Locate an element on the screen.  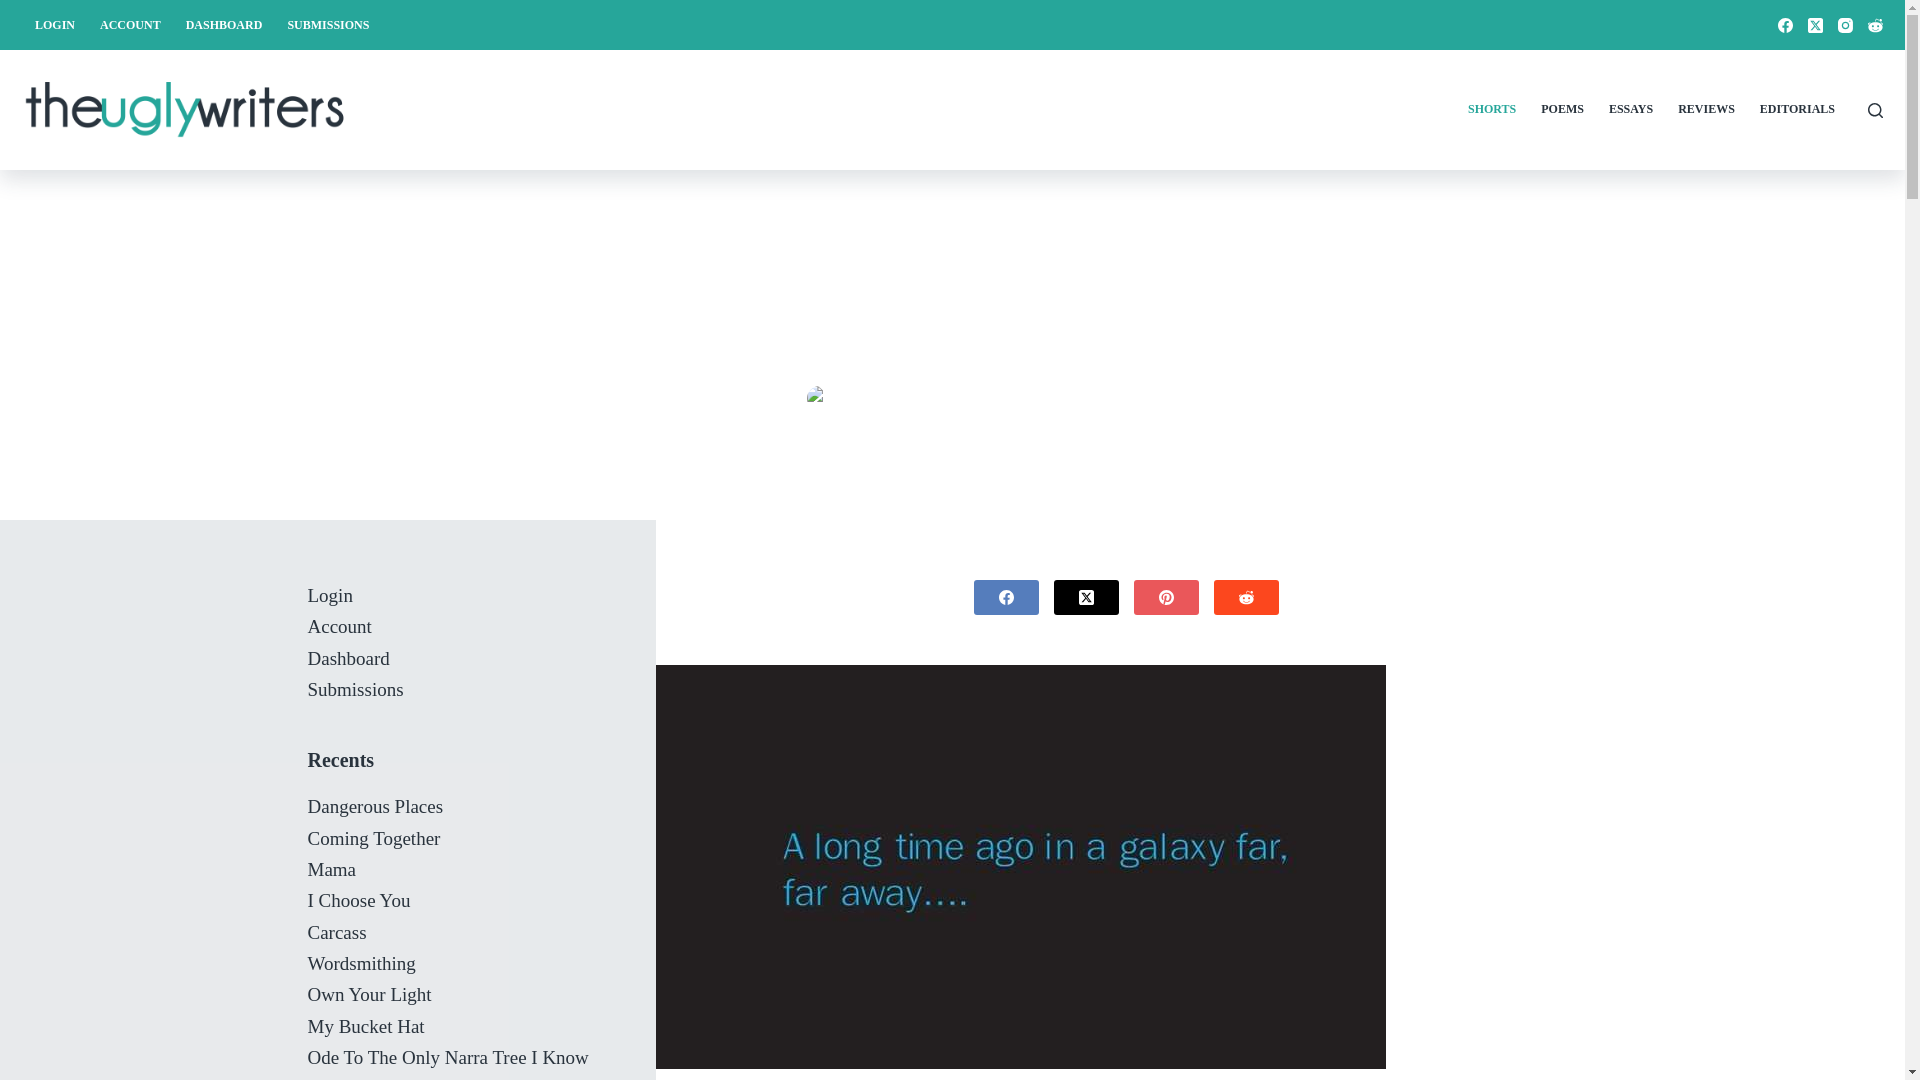
LOGIN is located at coordinates (54, 24).